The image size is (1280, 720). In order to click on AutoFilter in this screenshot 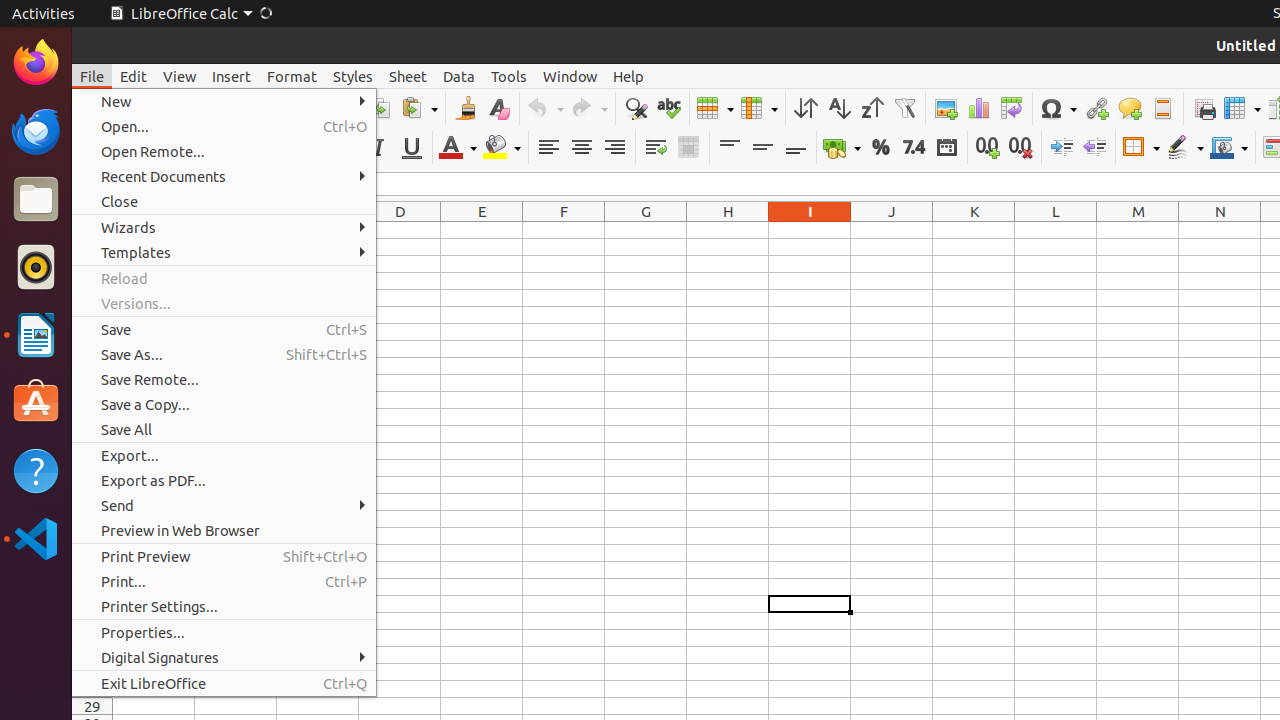, I will do `click(904, 108)`.